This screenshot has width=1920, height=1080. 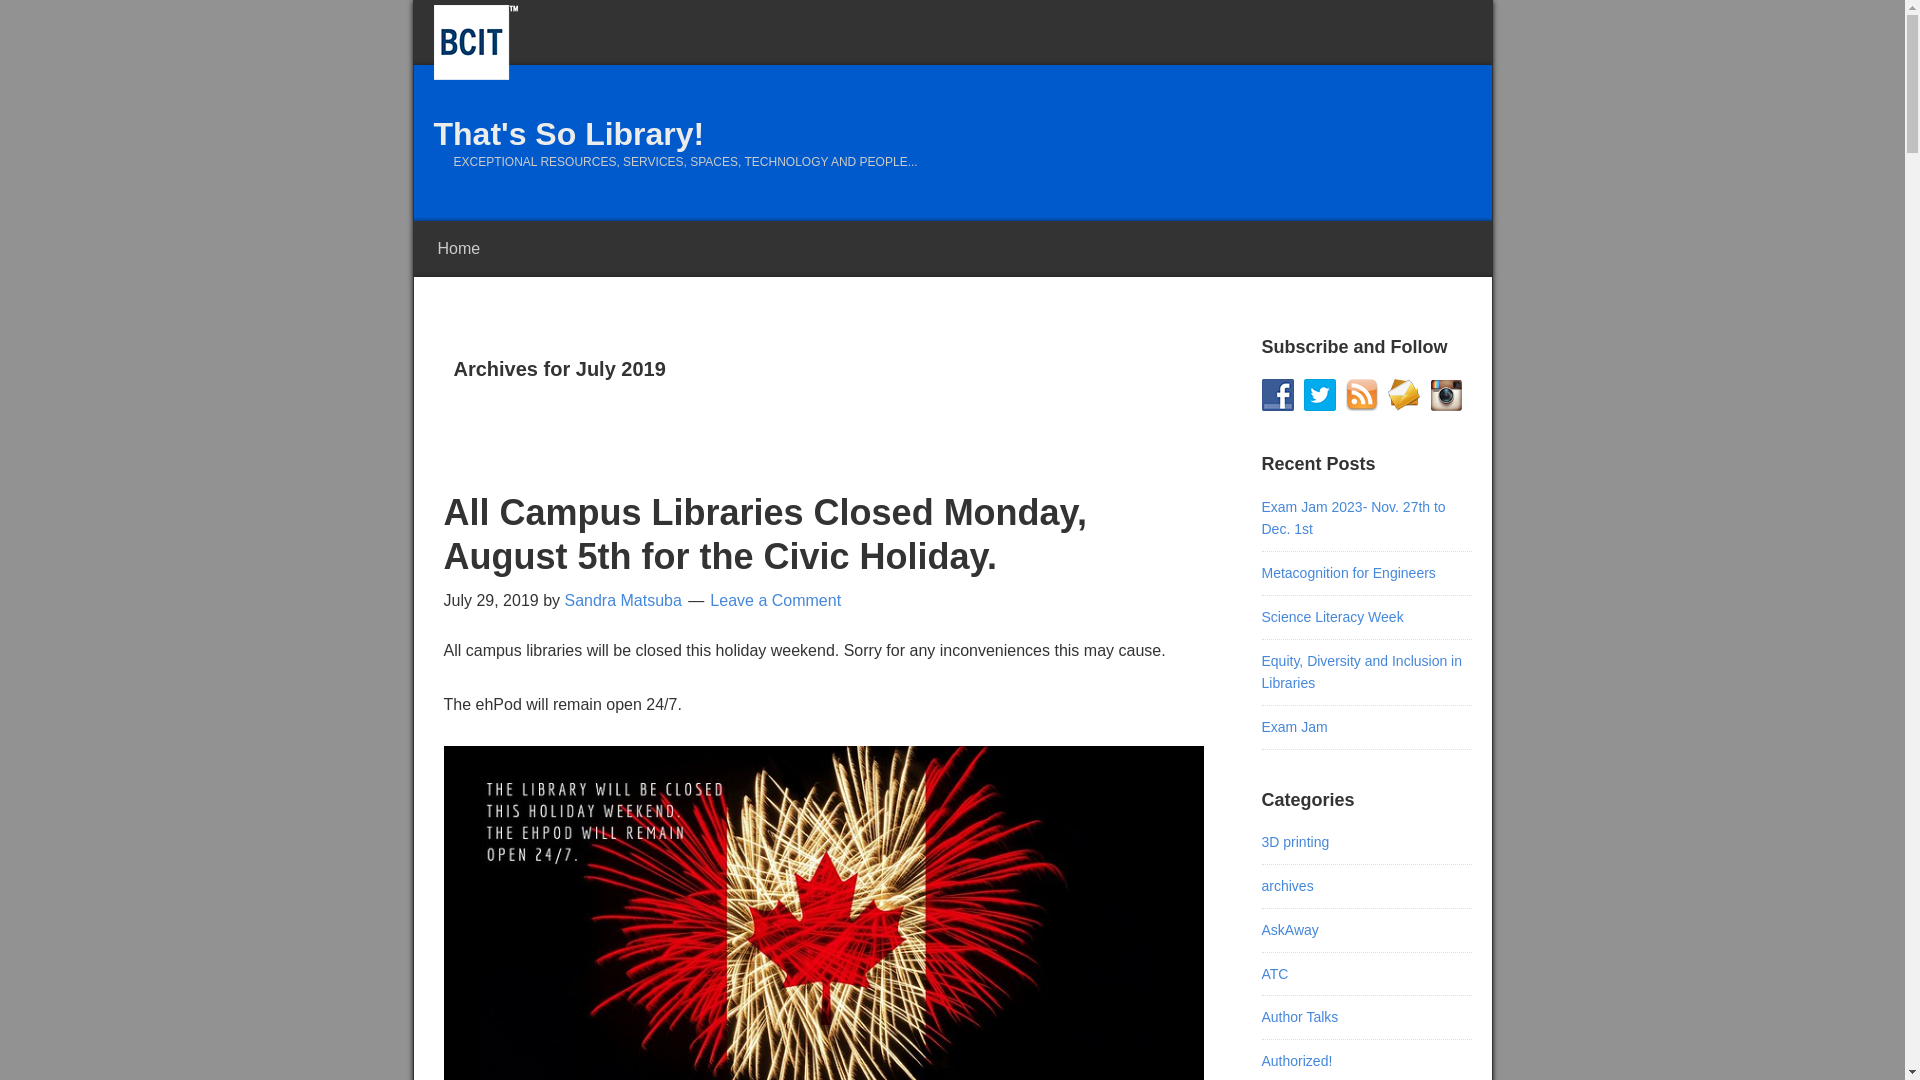 What do you see at coordinates (1290, 930) in the screenshot?
I see `AskAway` at bounding box center [1290, 930].